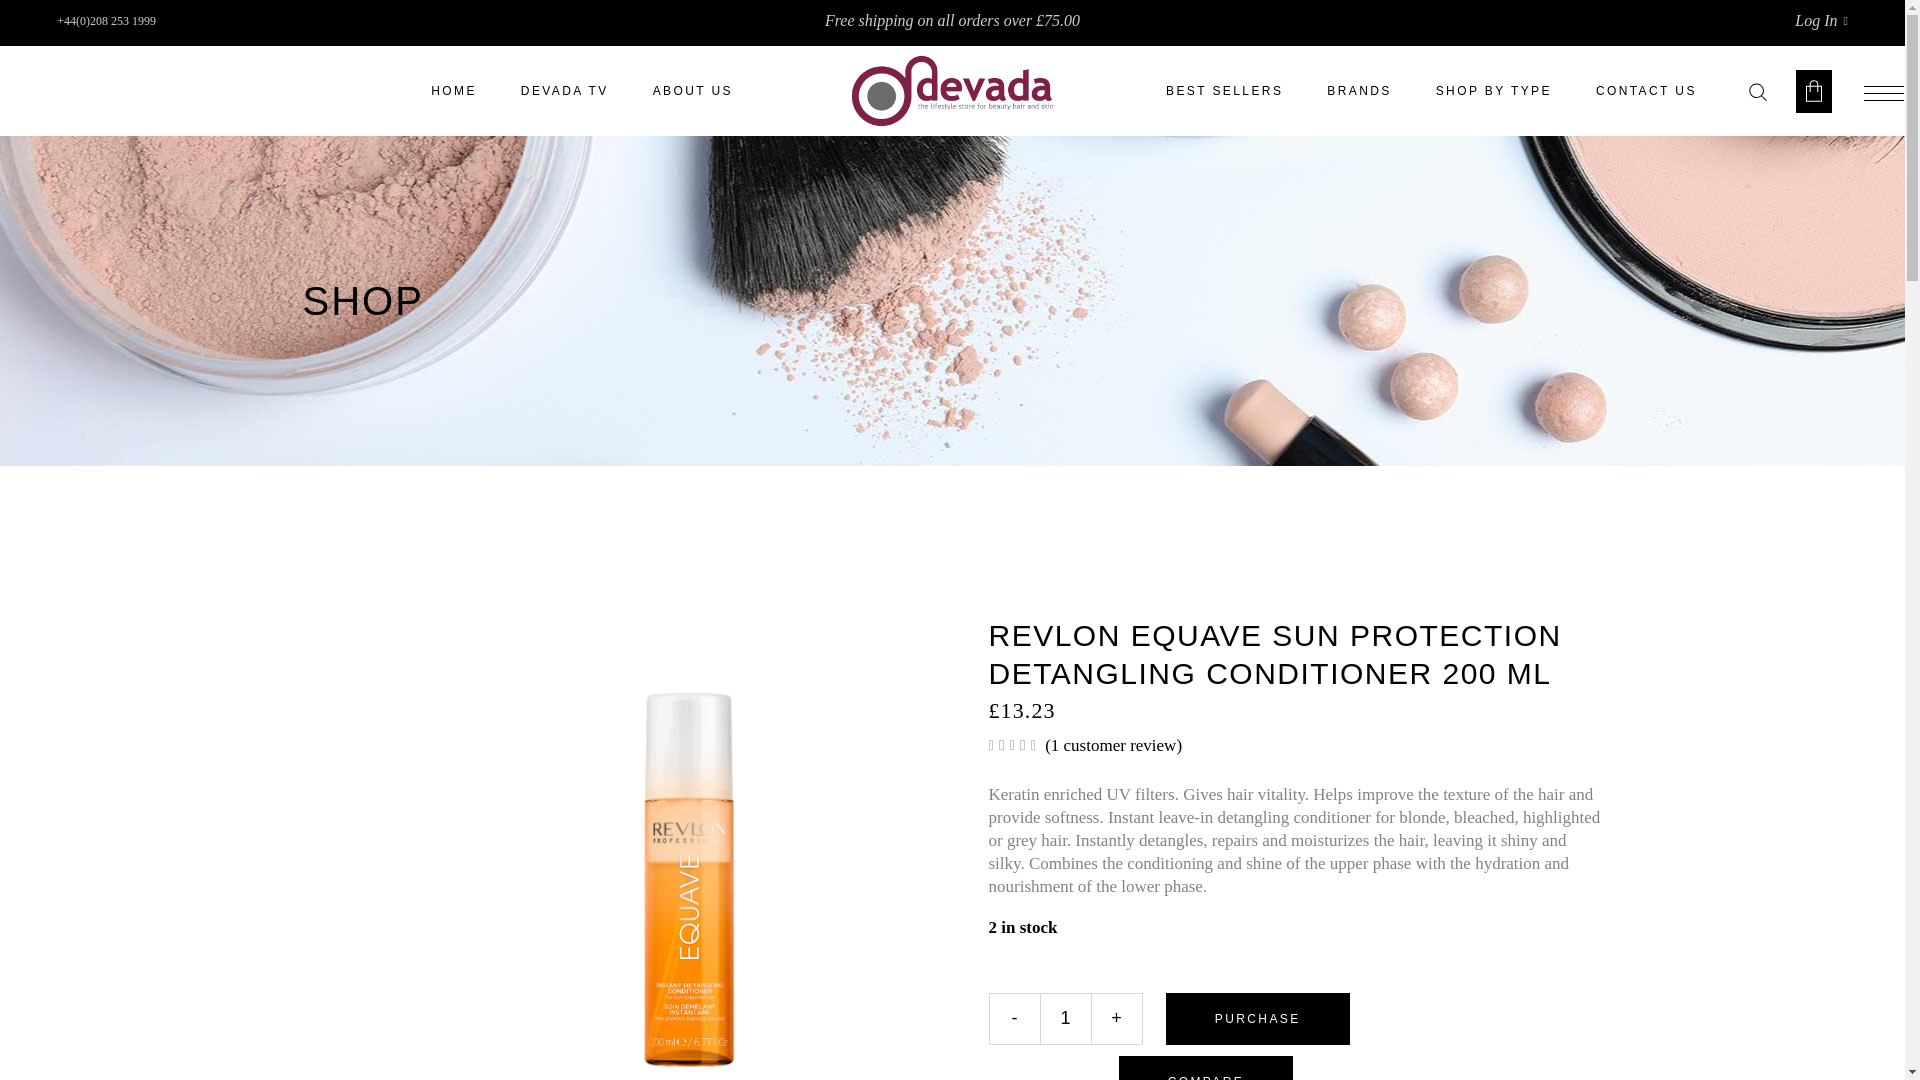  Describe the element at coordinates (1821, 20) in the screenshot. I see `Log In` at that location.